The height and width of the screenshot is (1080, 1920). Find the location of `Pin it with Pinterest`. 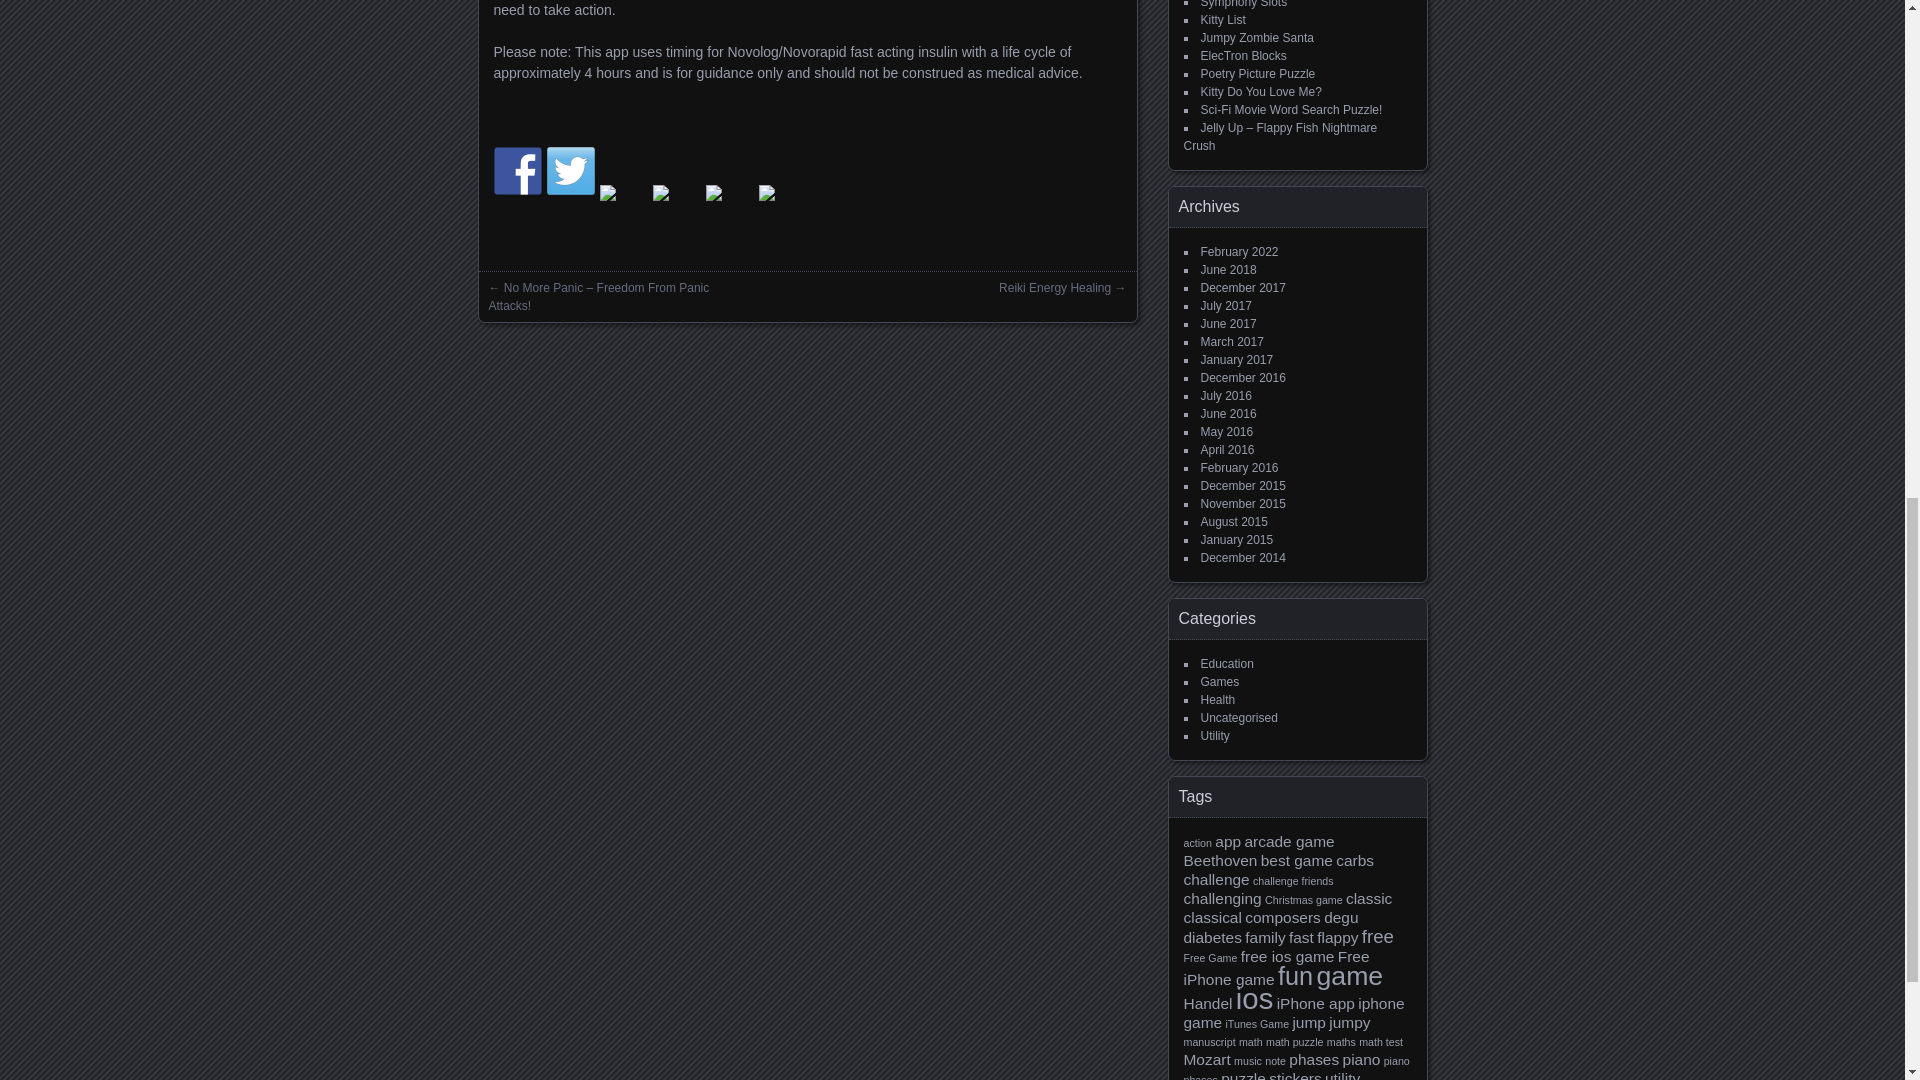

Pin it with Pinterest is located at coordinates (676, 208).